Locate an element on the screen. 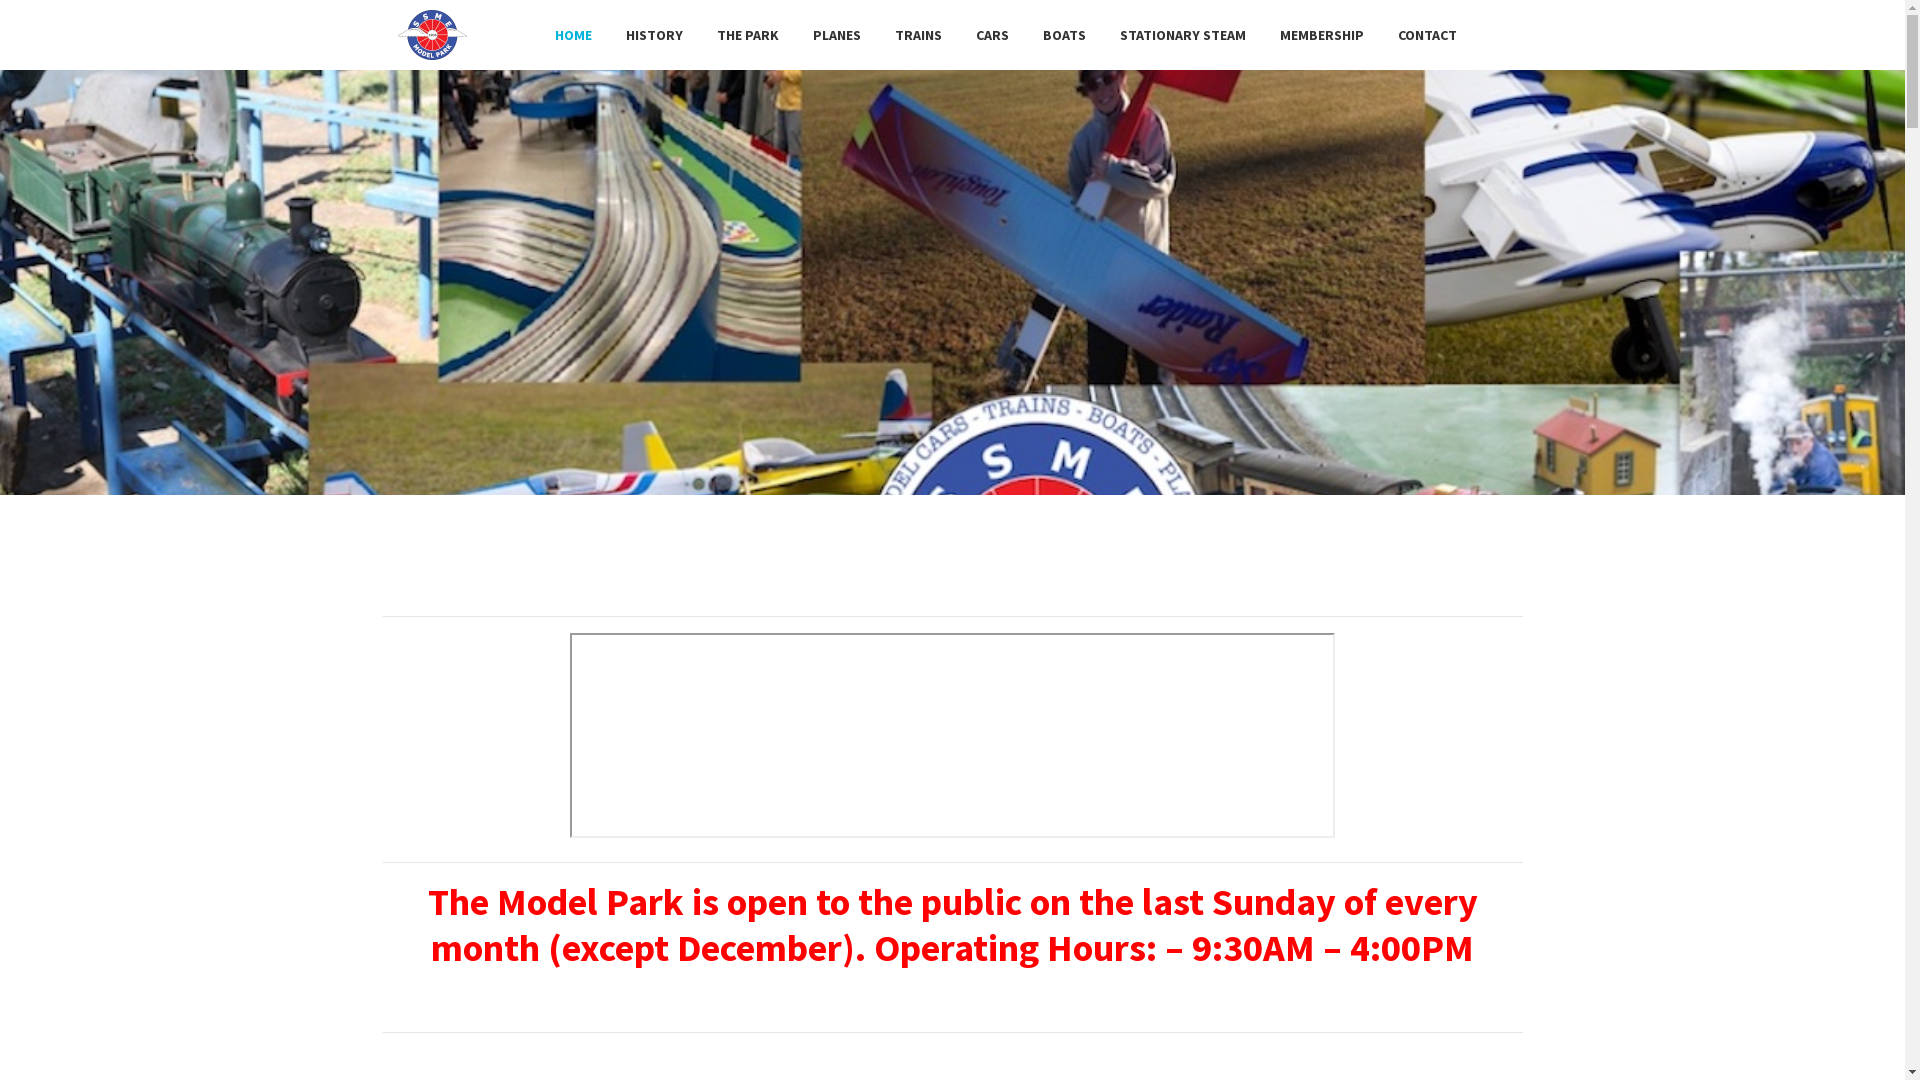 Image resolution: width=1920 pixels, height=1080 pixels. THE PARK is located at coordinates (748, 35).